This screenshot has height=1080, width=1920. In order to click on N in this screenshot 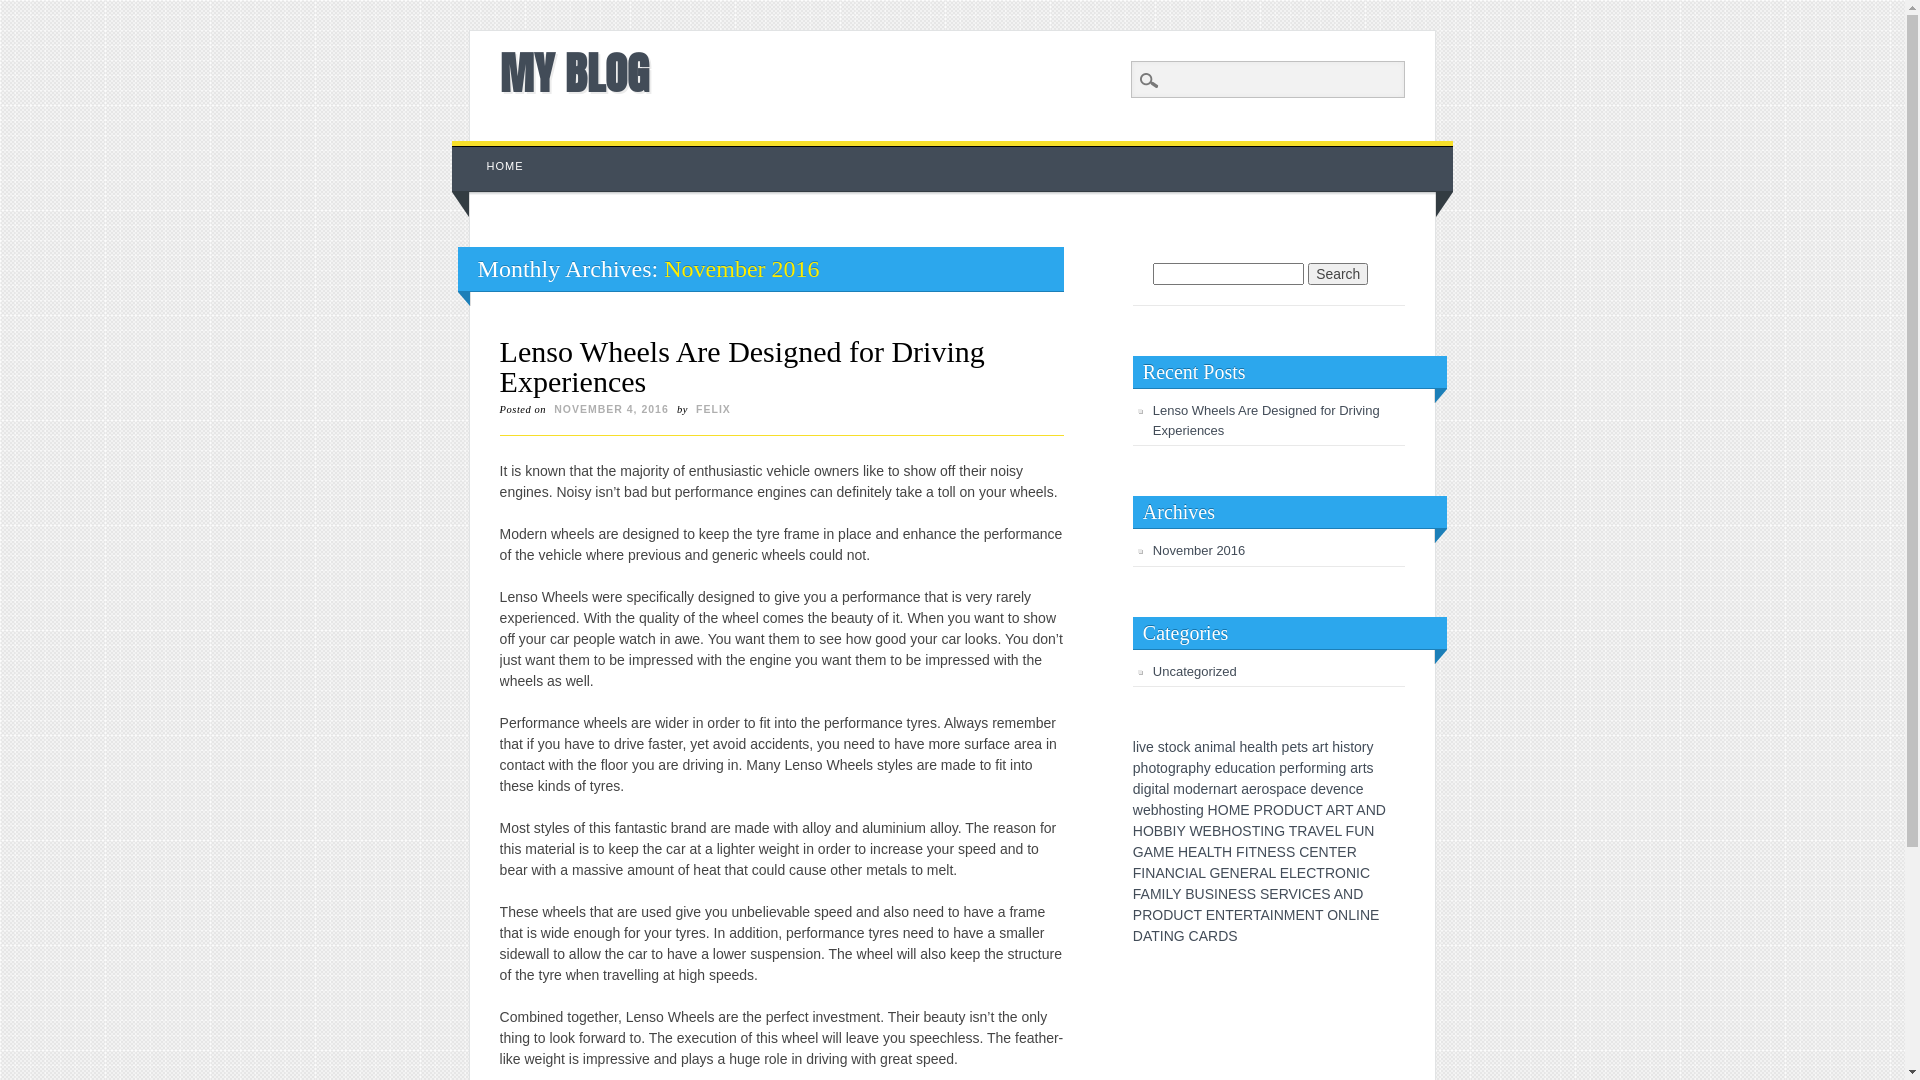, I will do `click(1279, 915)`.